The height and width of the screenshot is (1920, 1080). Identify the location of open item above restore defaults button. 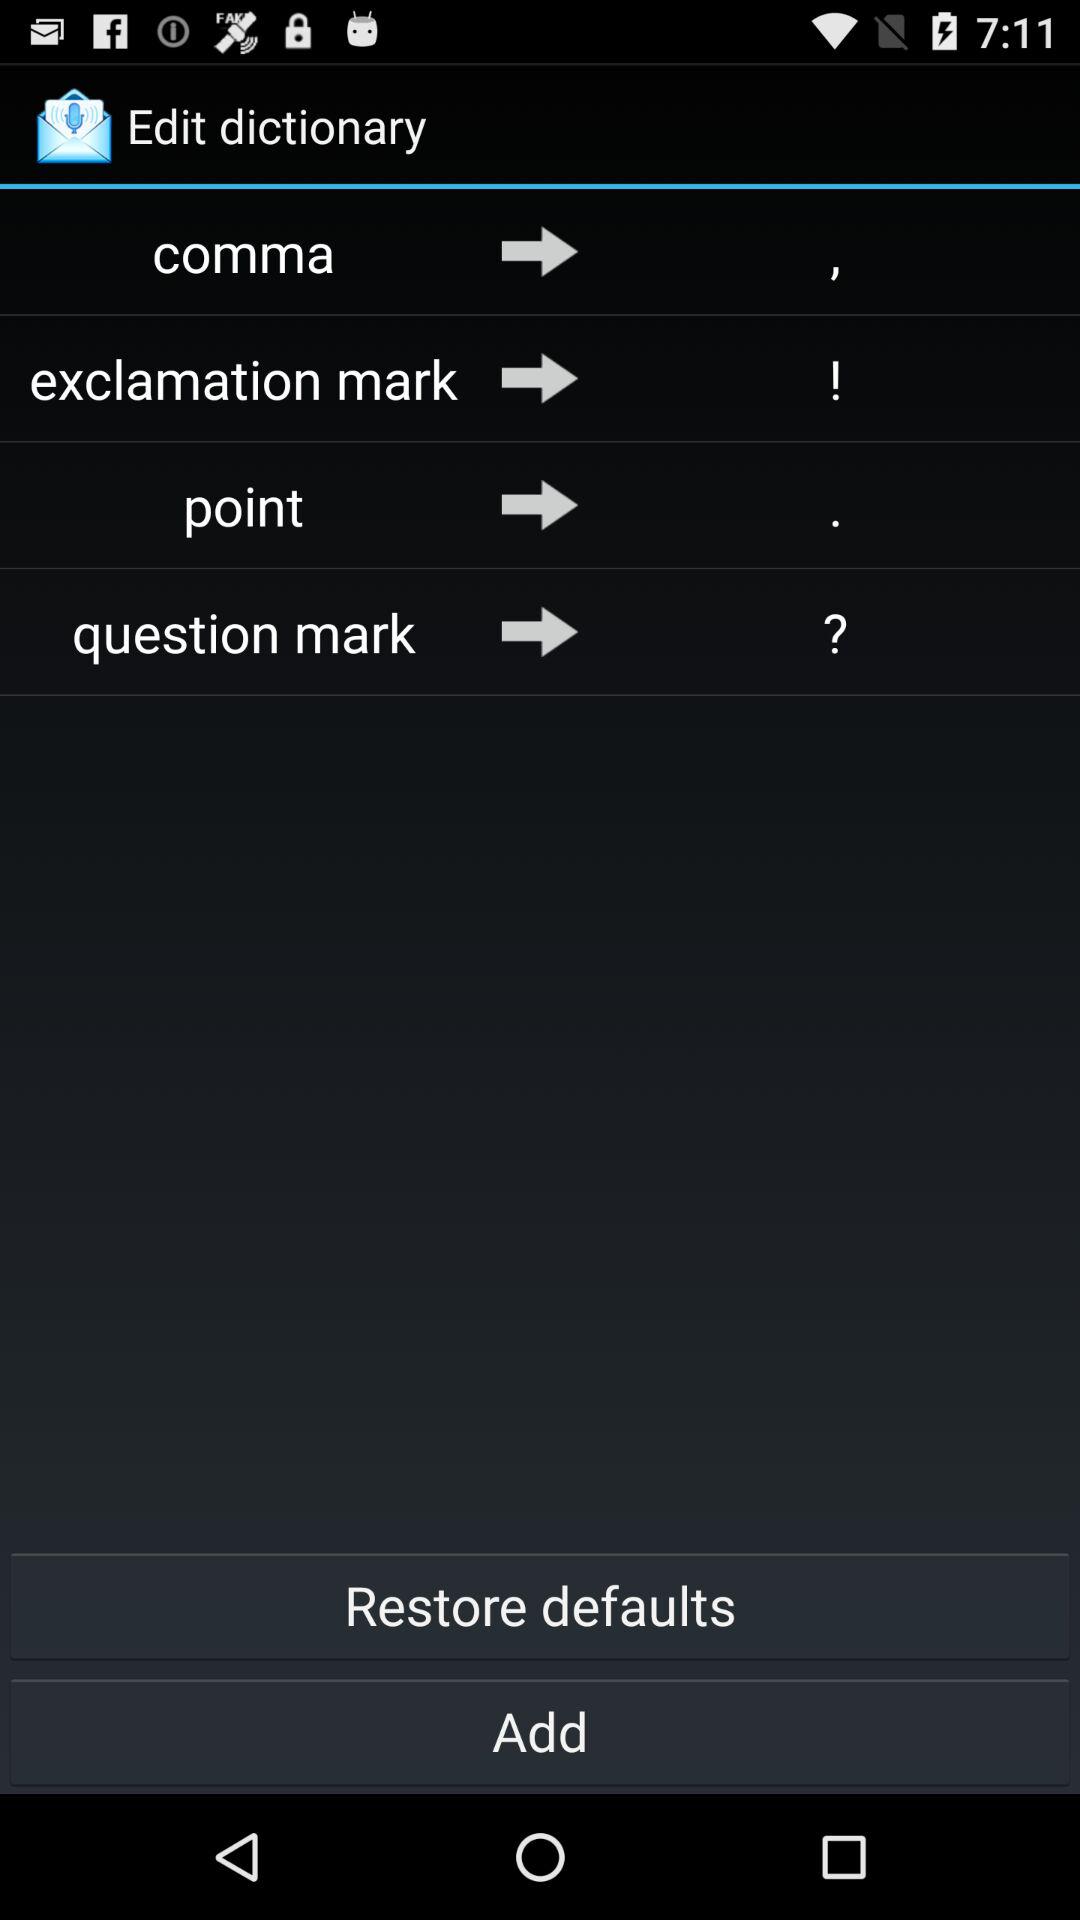
(836, 632).